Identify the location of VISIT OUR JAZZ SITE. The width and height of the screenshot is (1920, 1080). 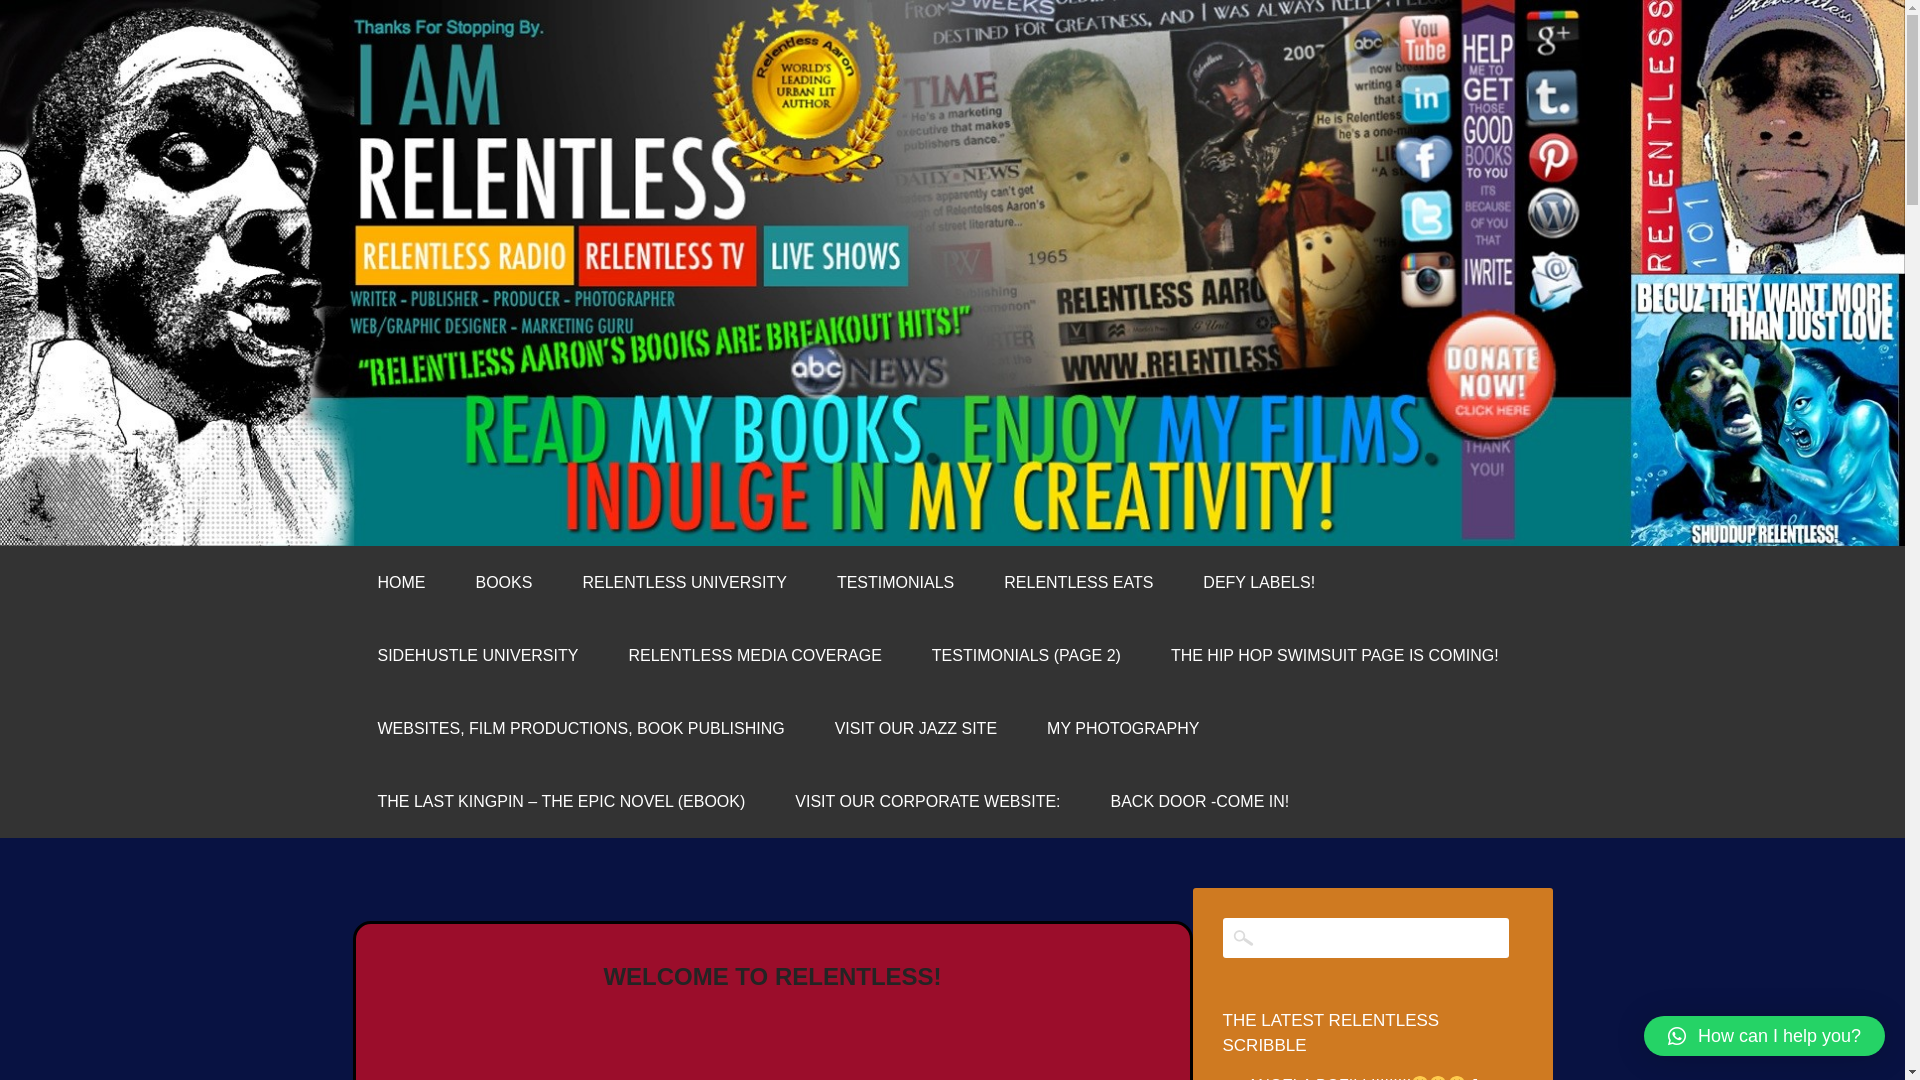
(916, 728).